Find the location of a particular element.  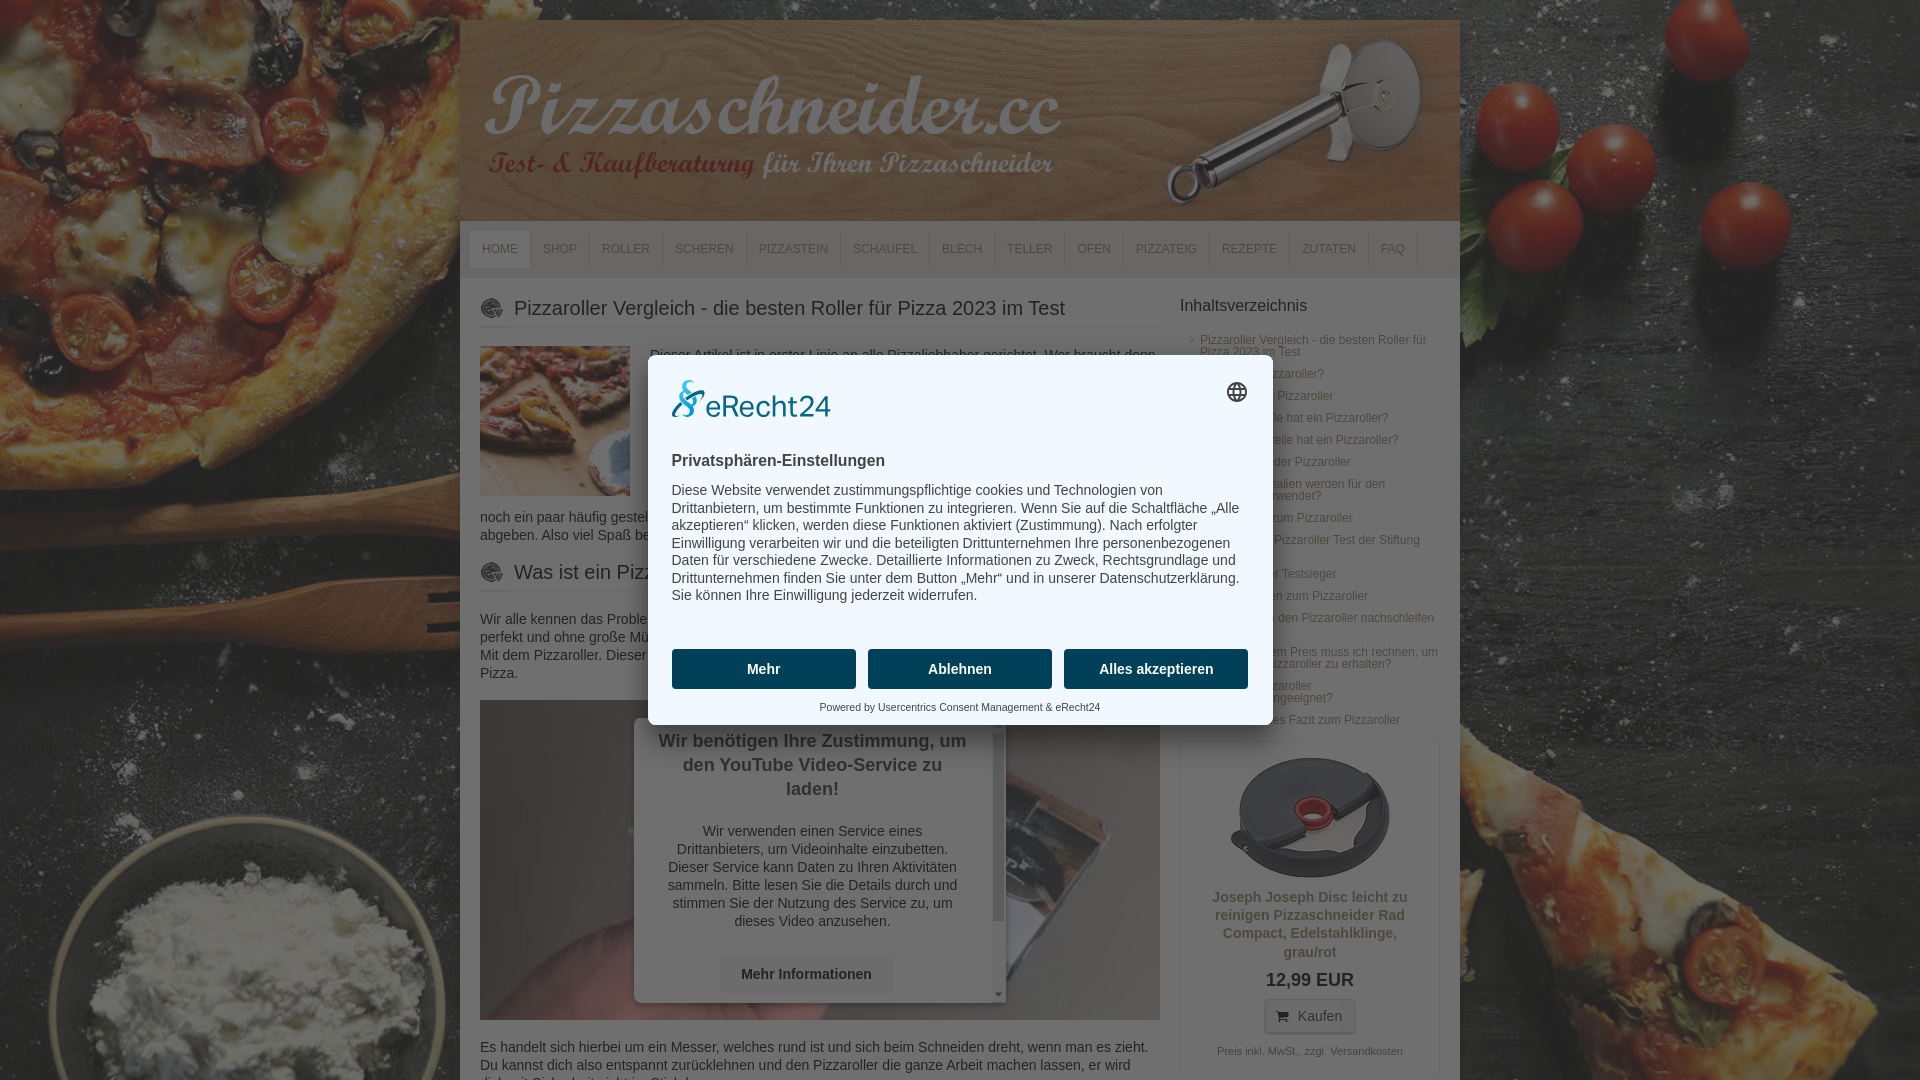

Was ist ein Pizzaroller? is located at coordinates (1310, 374).